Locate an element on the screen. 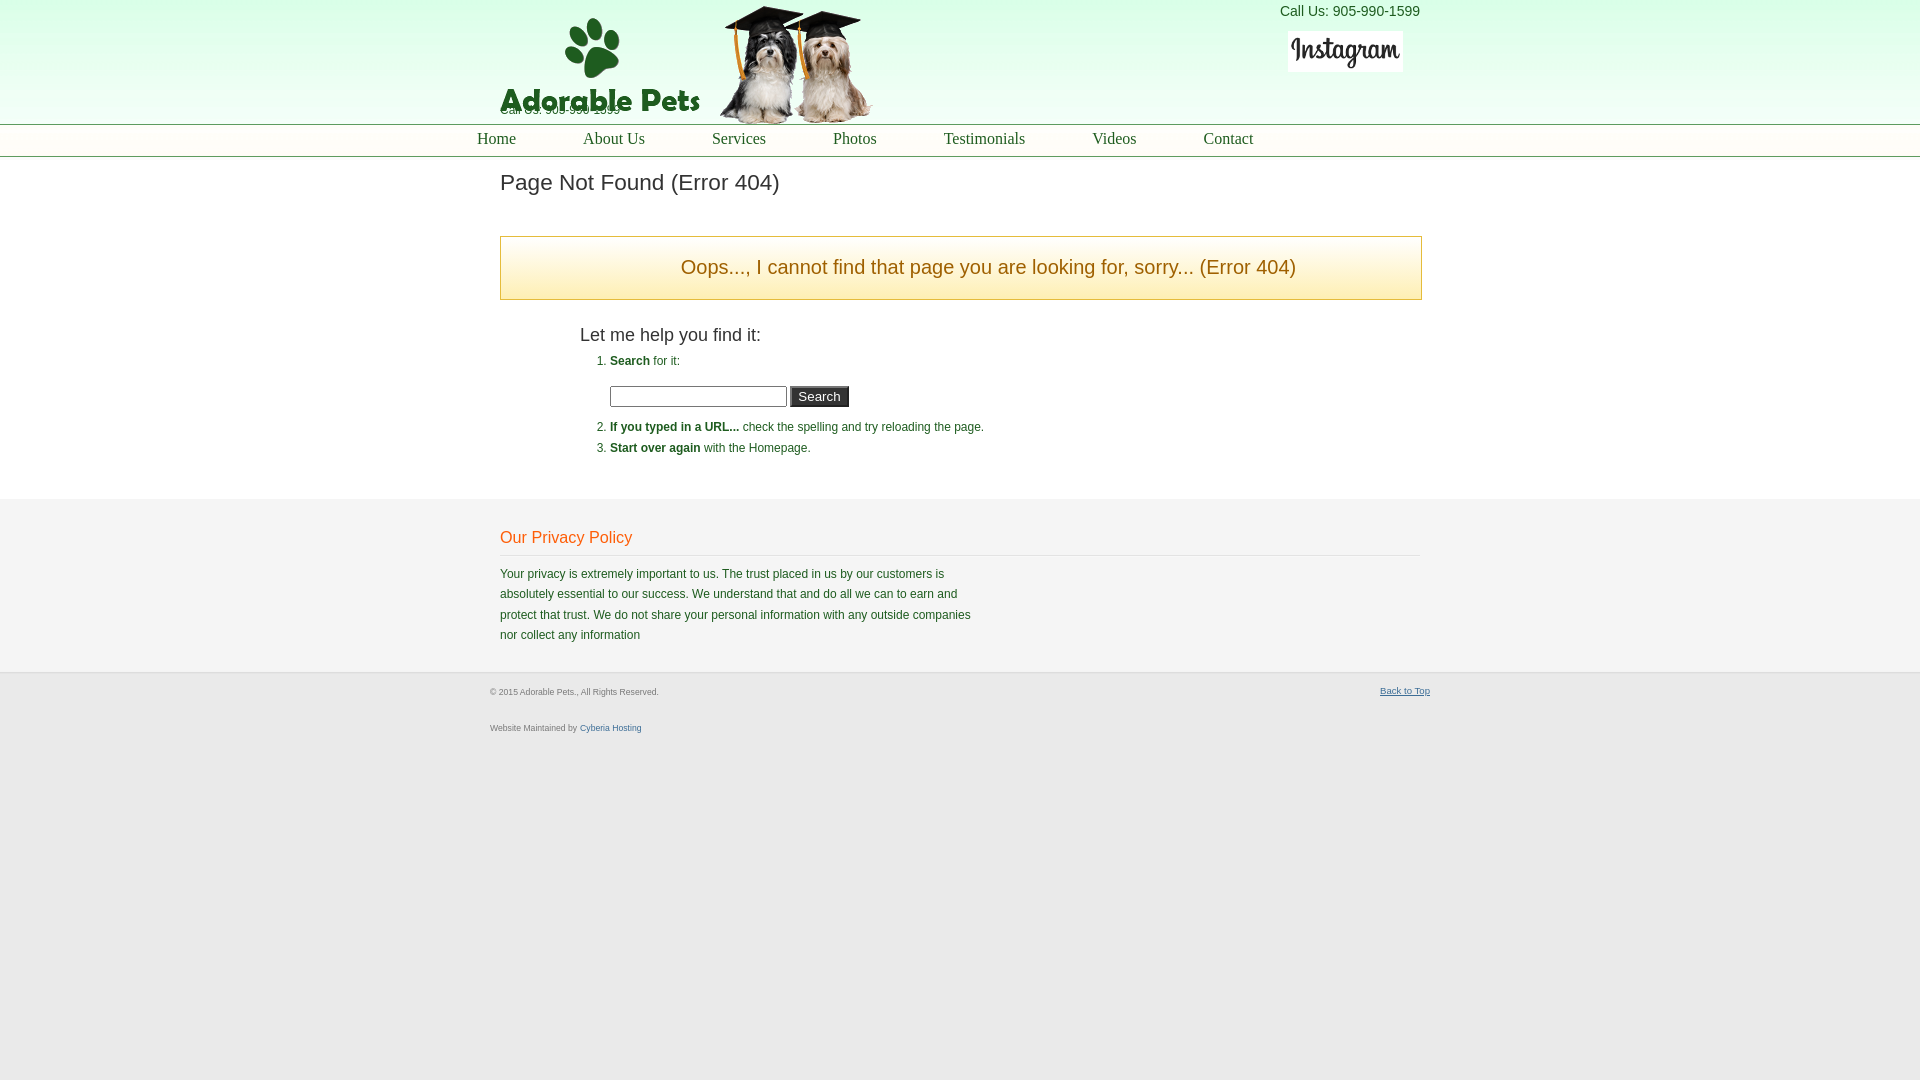 This screenshot has width=1920, height=1080. Back to Top is located at coordinates (1405, 691).